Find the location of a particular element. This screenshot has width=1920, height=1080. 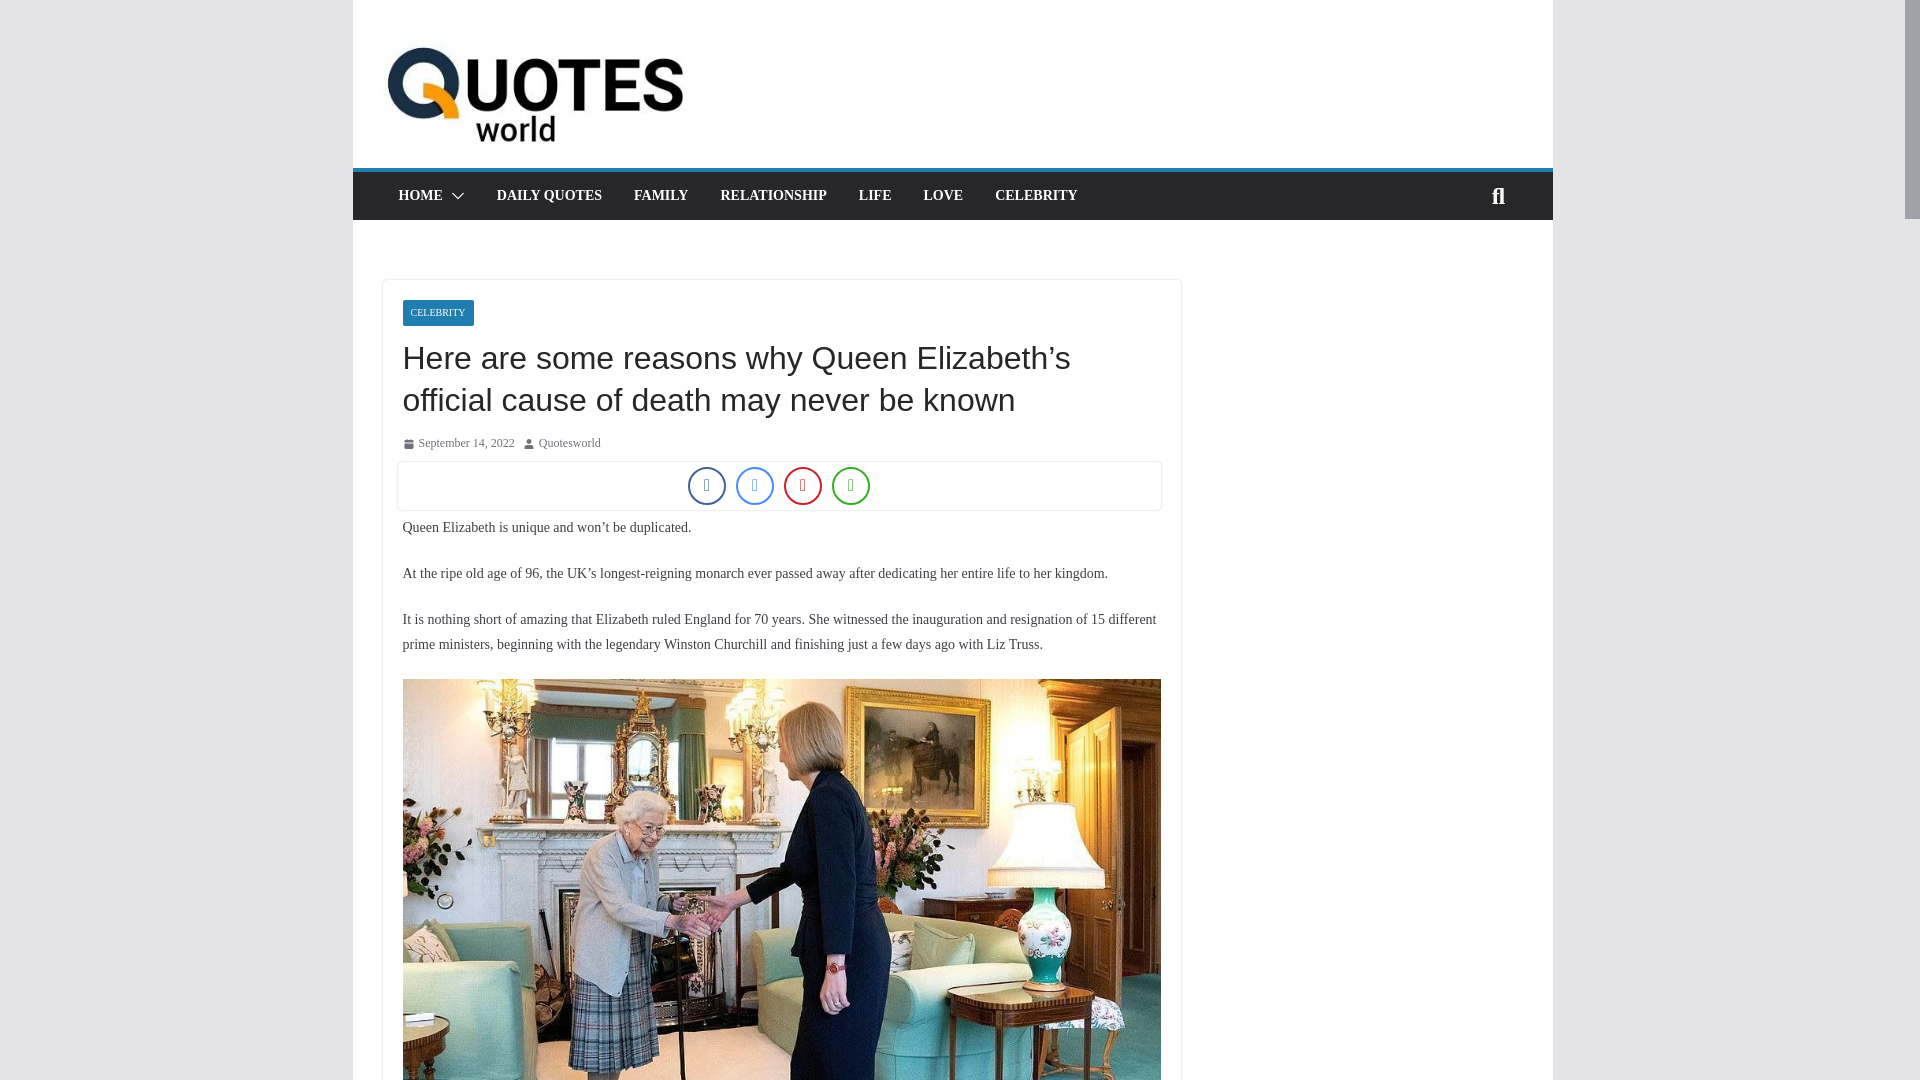

Quotesworld is located at coordinates (570, 444).